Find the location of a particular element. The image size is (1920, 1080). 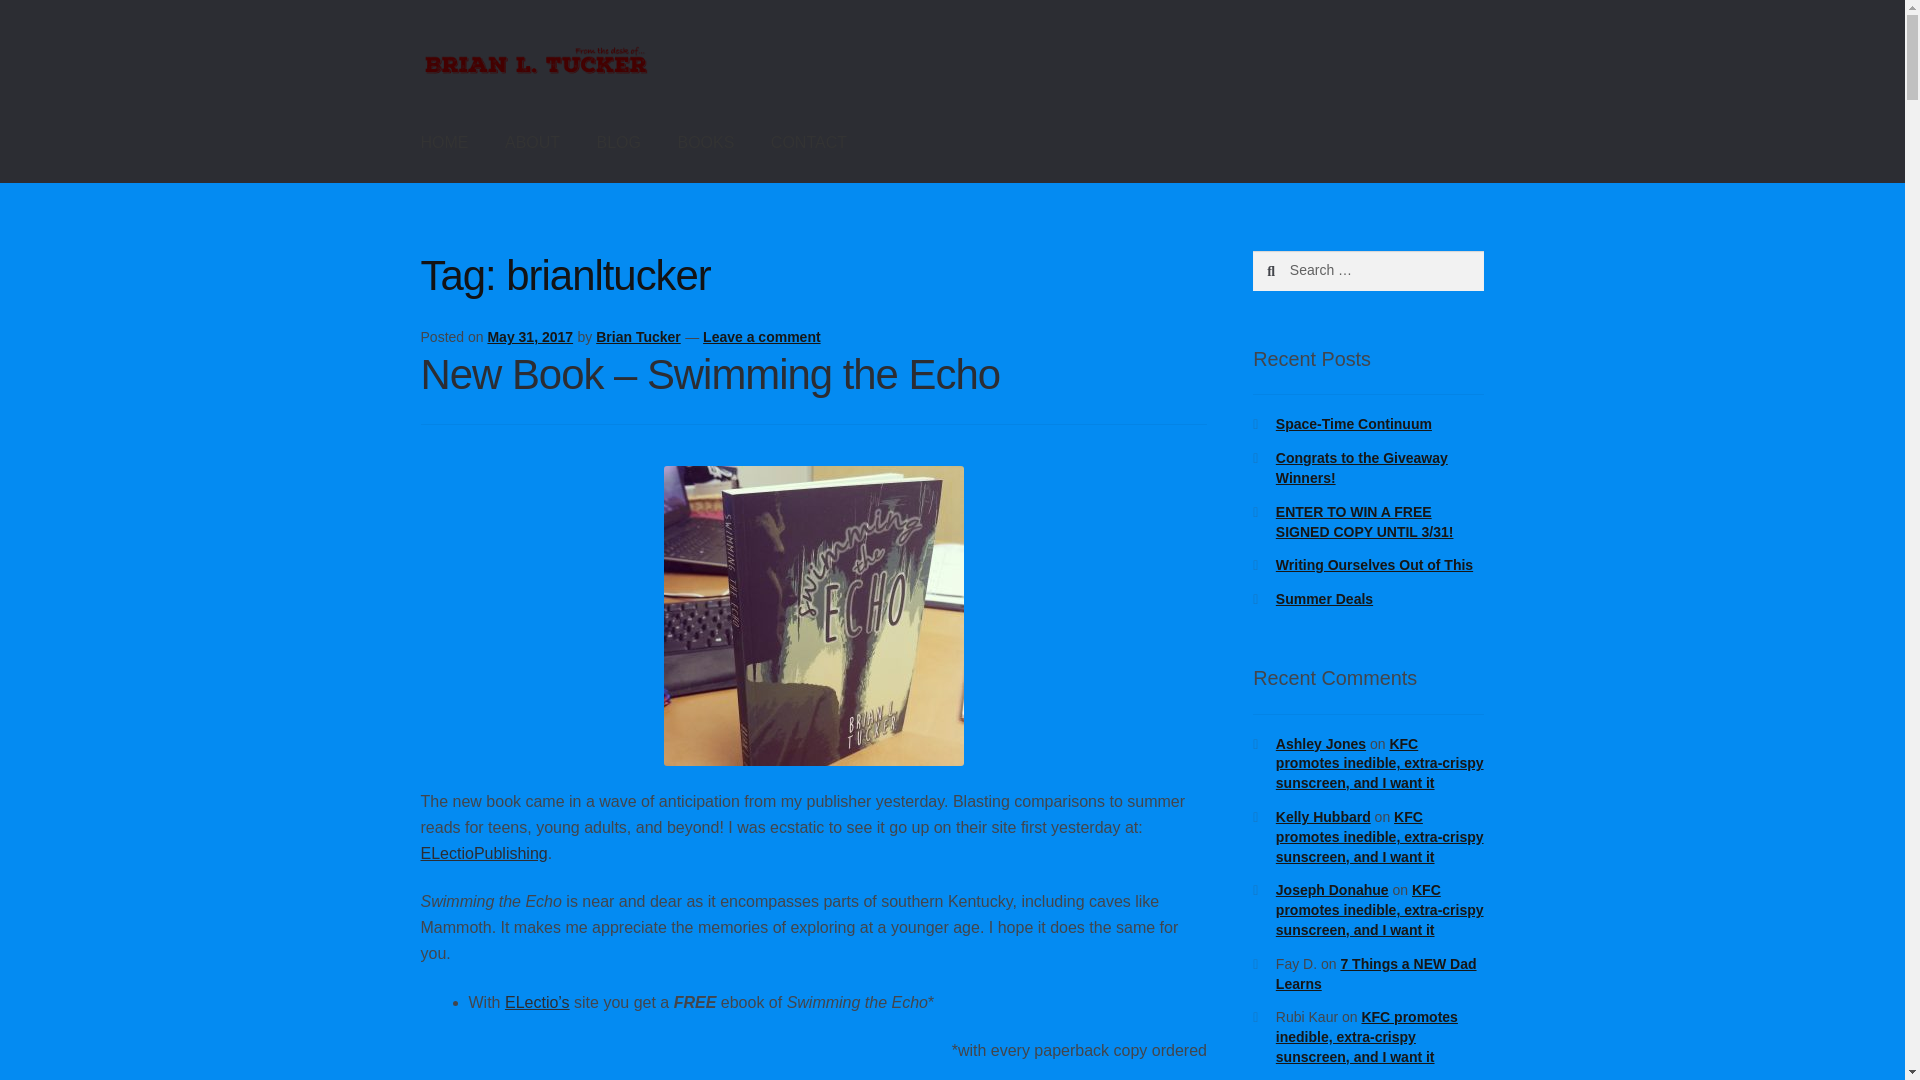

CONTACT is located at coordinates (808, 142).